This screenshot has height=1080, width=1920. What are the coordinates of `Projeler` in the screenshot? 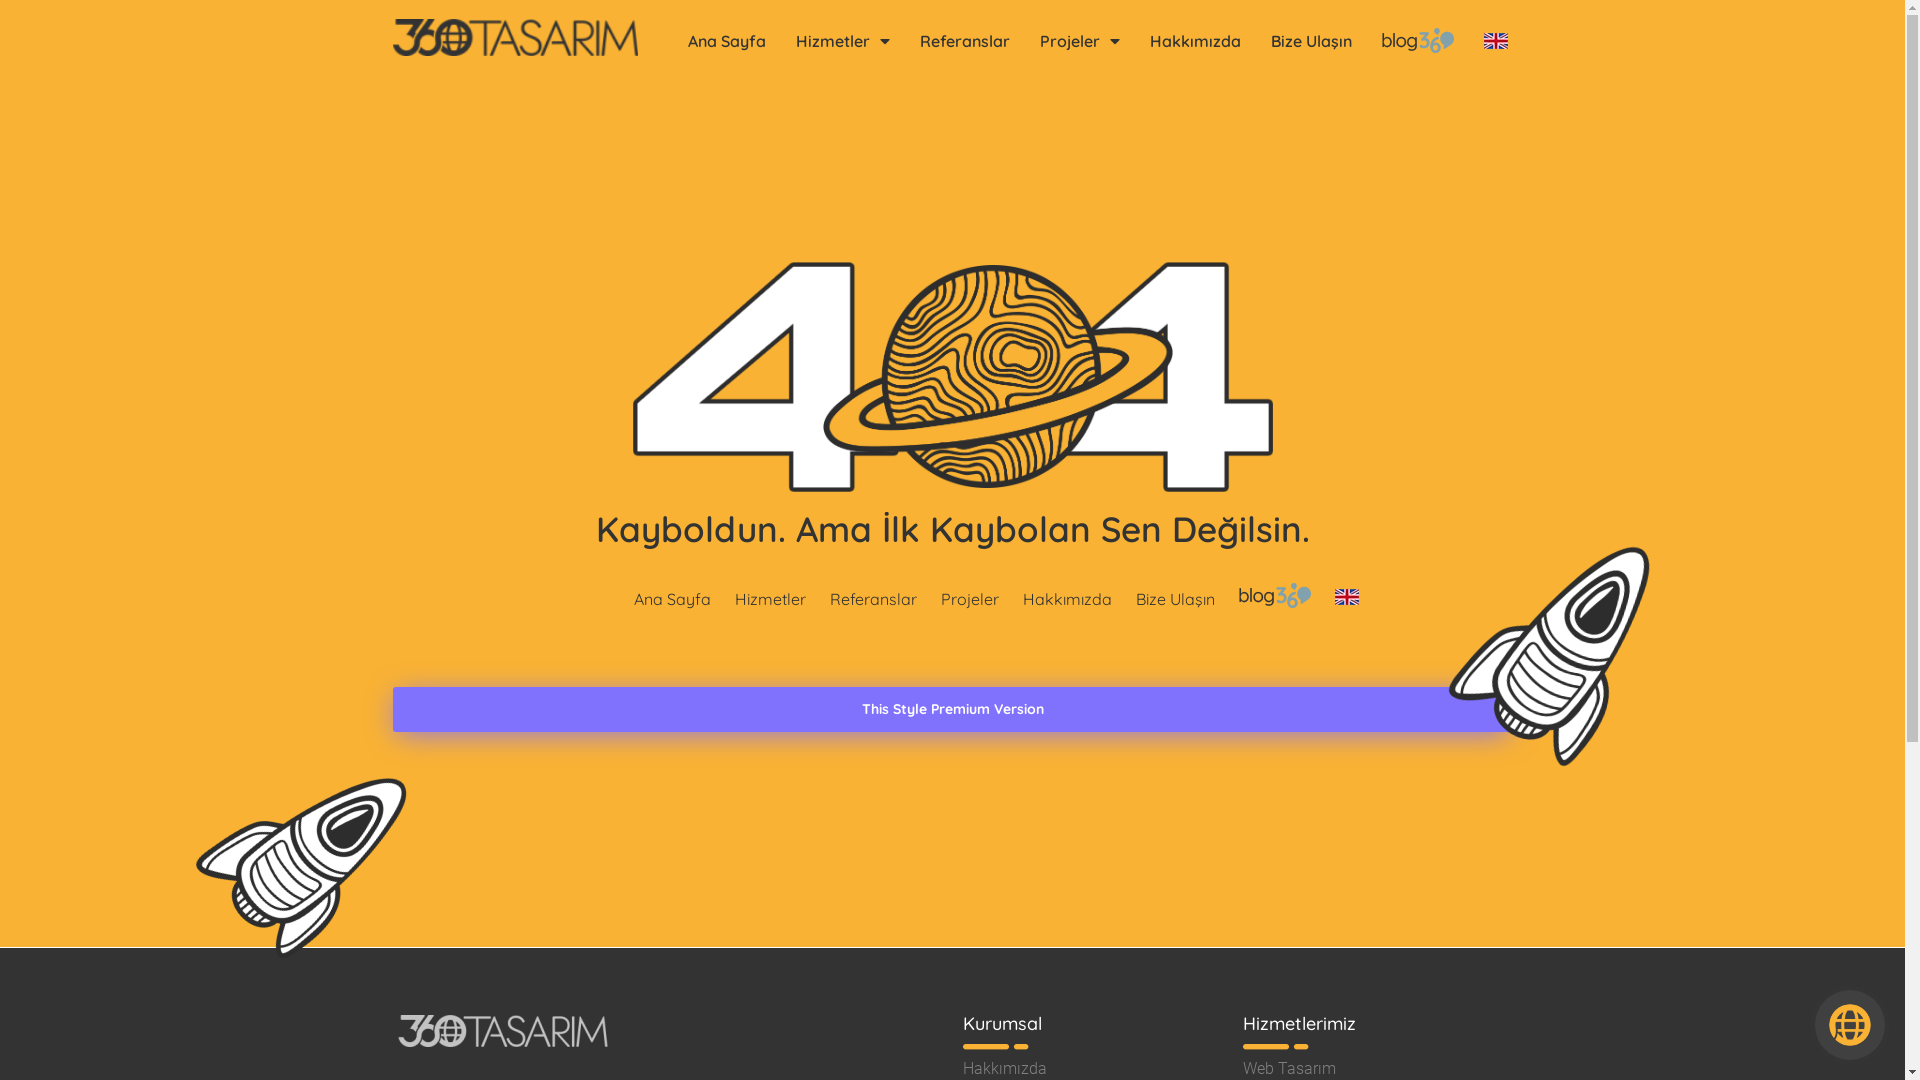 It's located at (1079, 40).